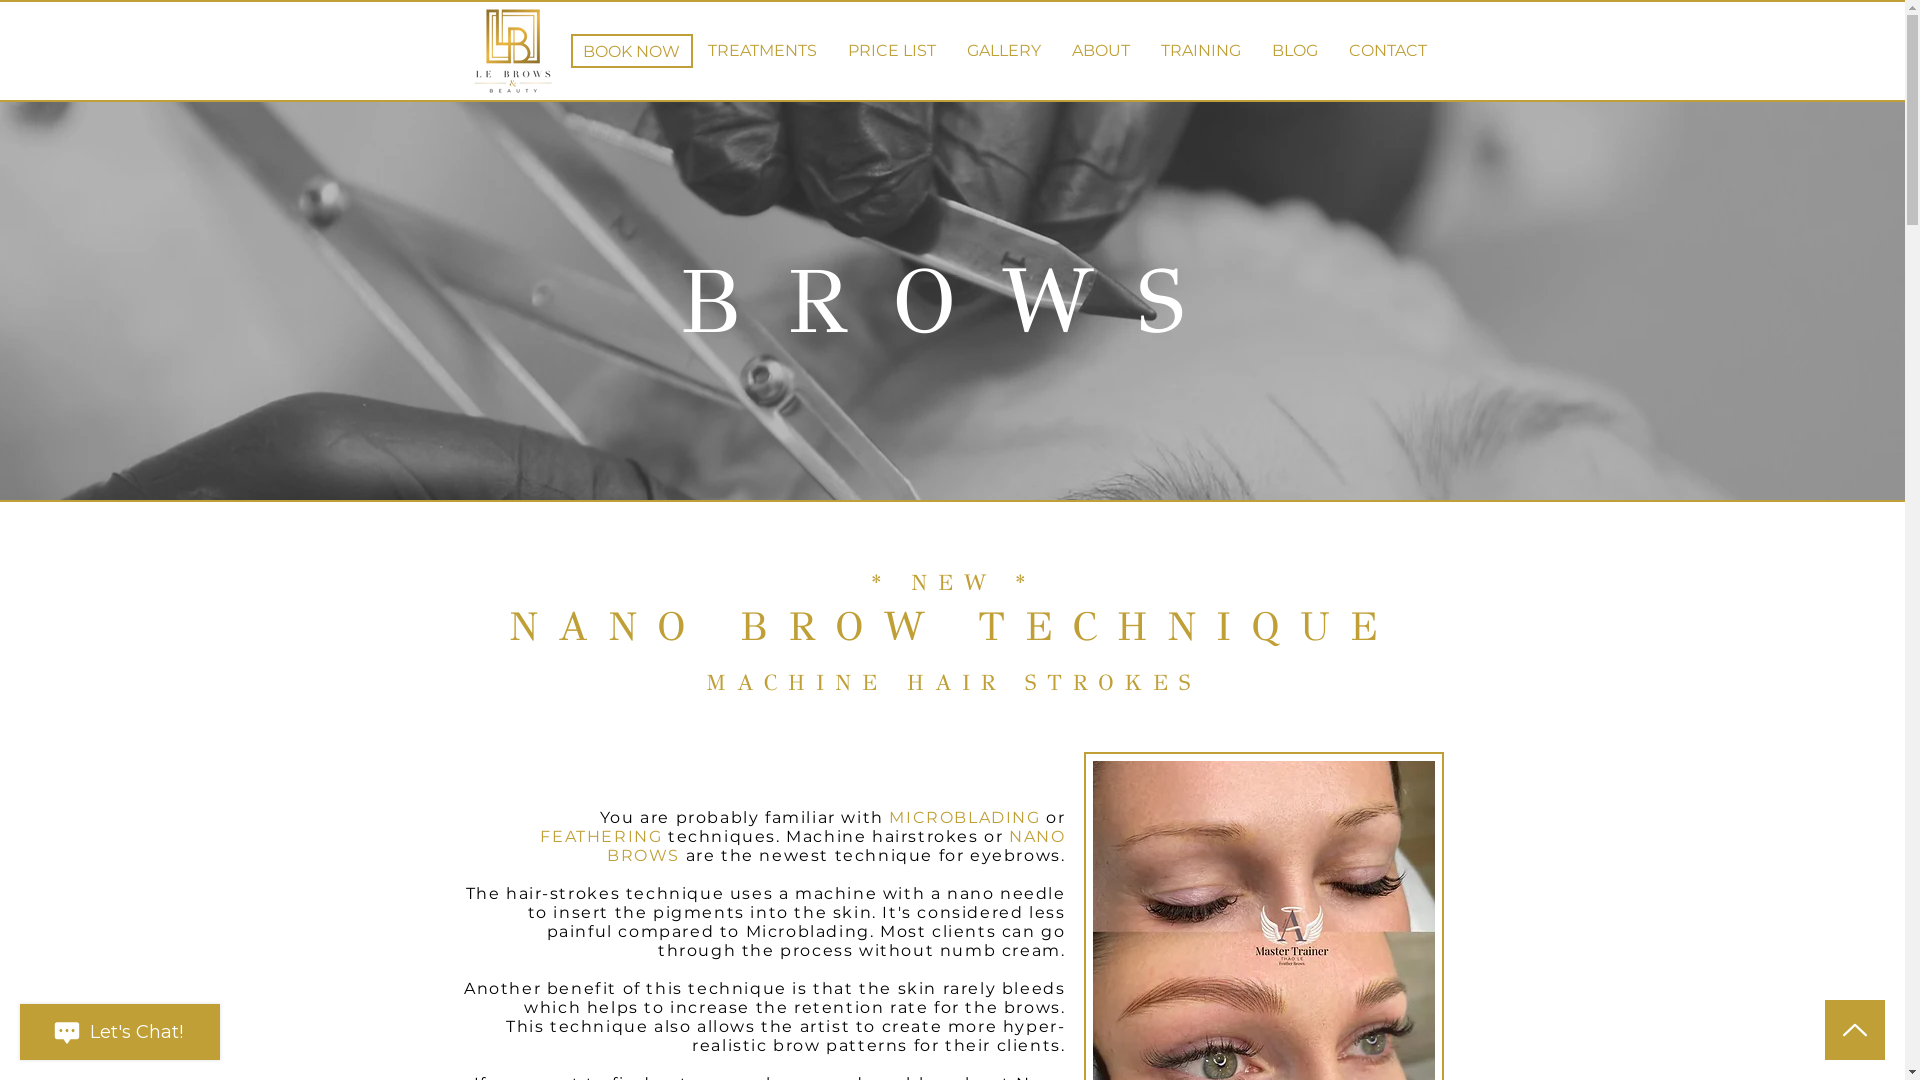 Image resolution: width=1920 pixels, height=1080 pixels. What do you see at coordinates (1294, 51) in the screenshot?
I see `BLOG` at bounding box center [1294, 51].